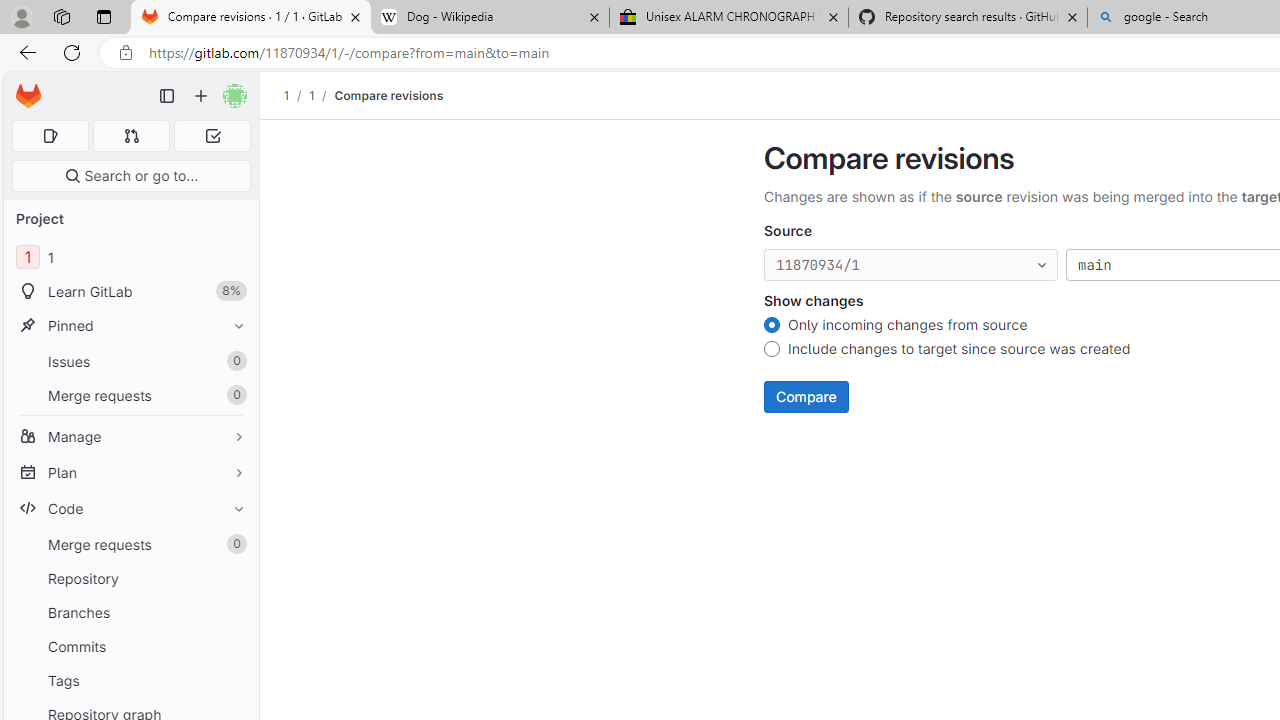 The height and width of the screenshot is (720, 1280). Describe the element at coordinates (130, 258) in the screenshot. I see `1 1` at that location.